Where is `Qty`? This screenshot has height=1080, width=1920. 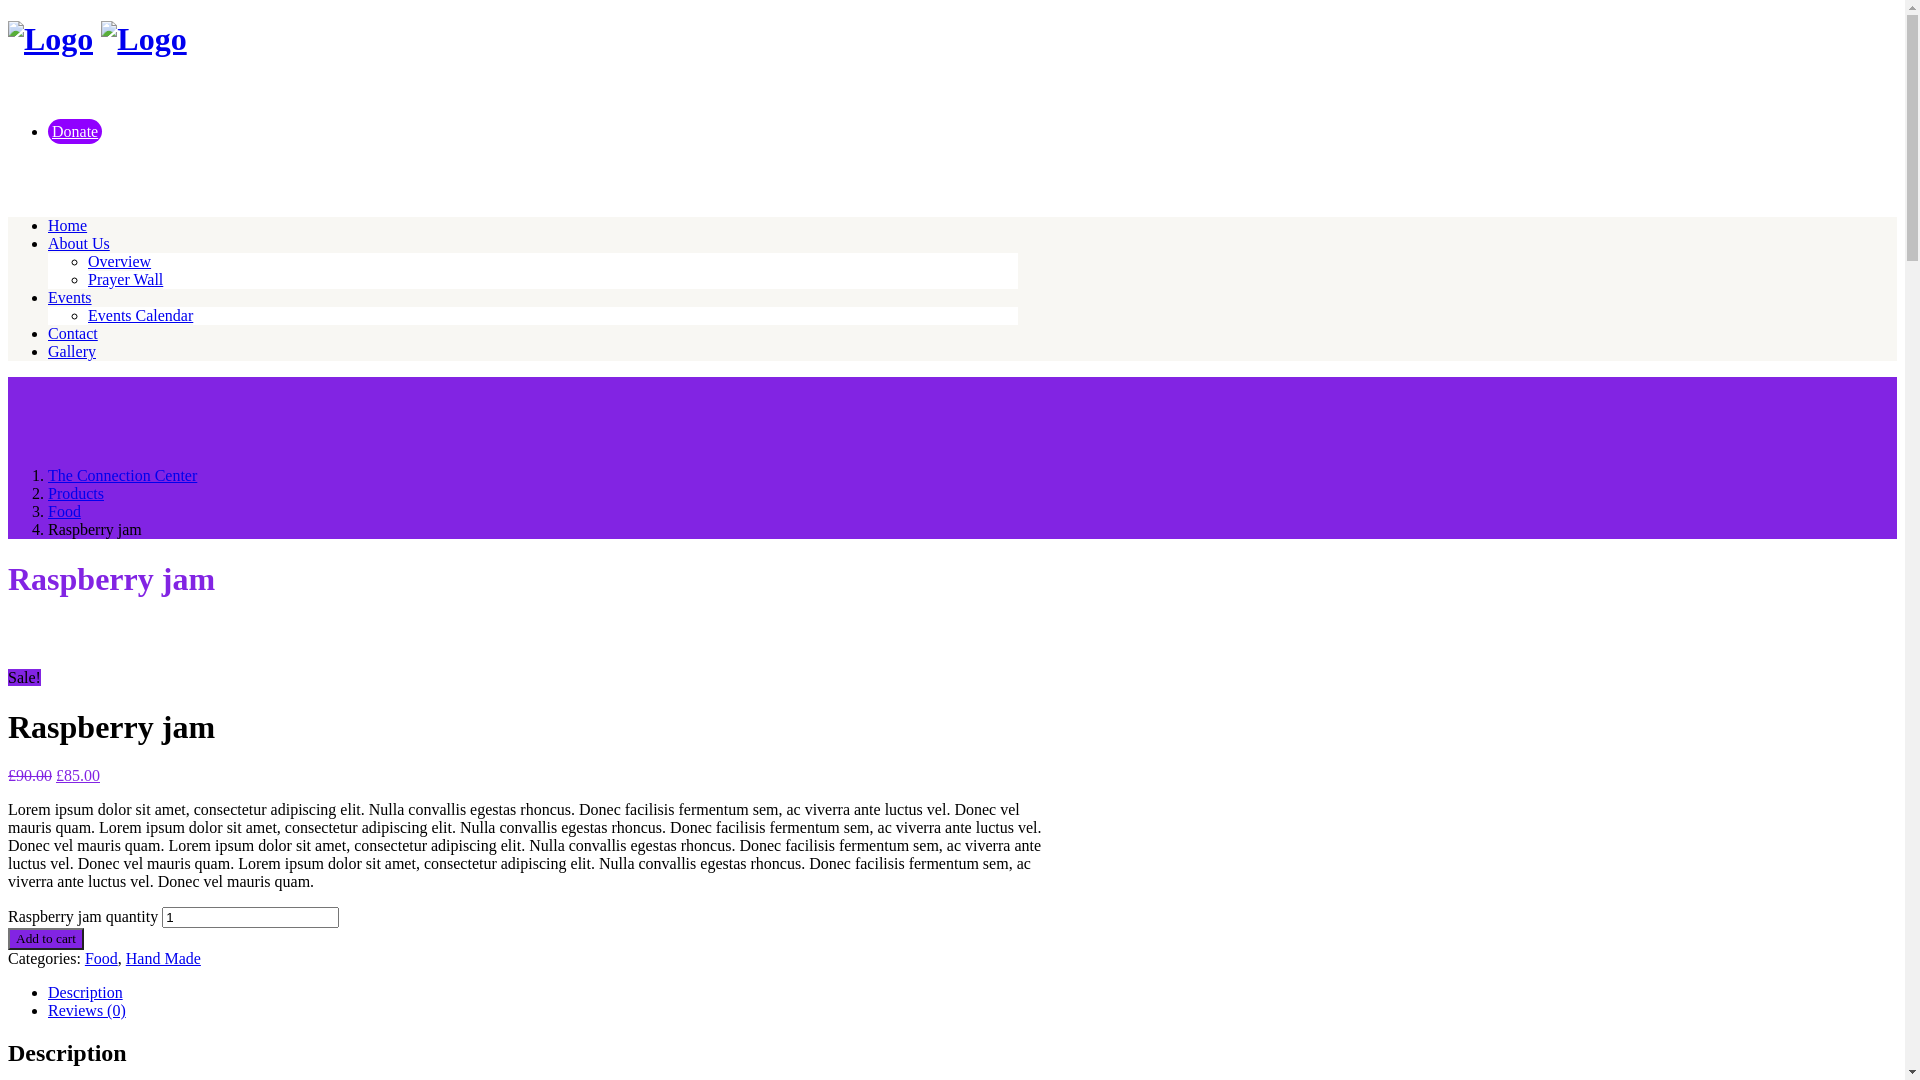 Qty is located at coordinates (250, 918).